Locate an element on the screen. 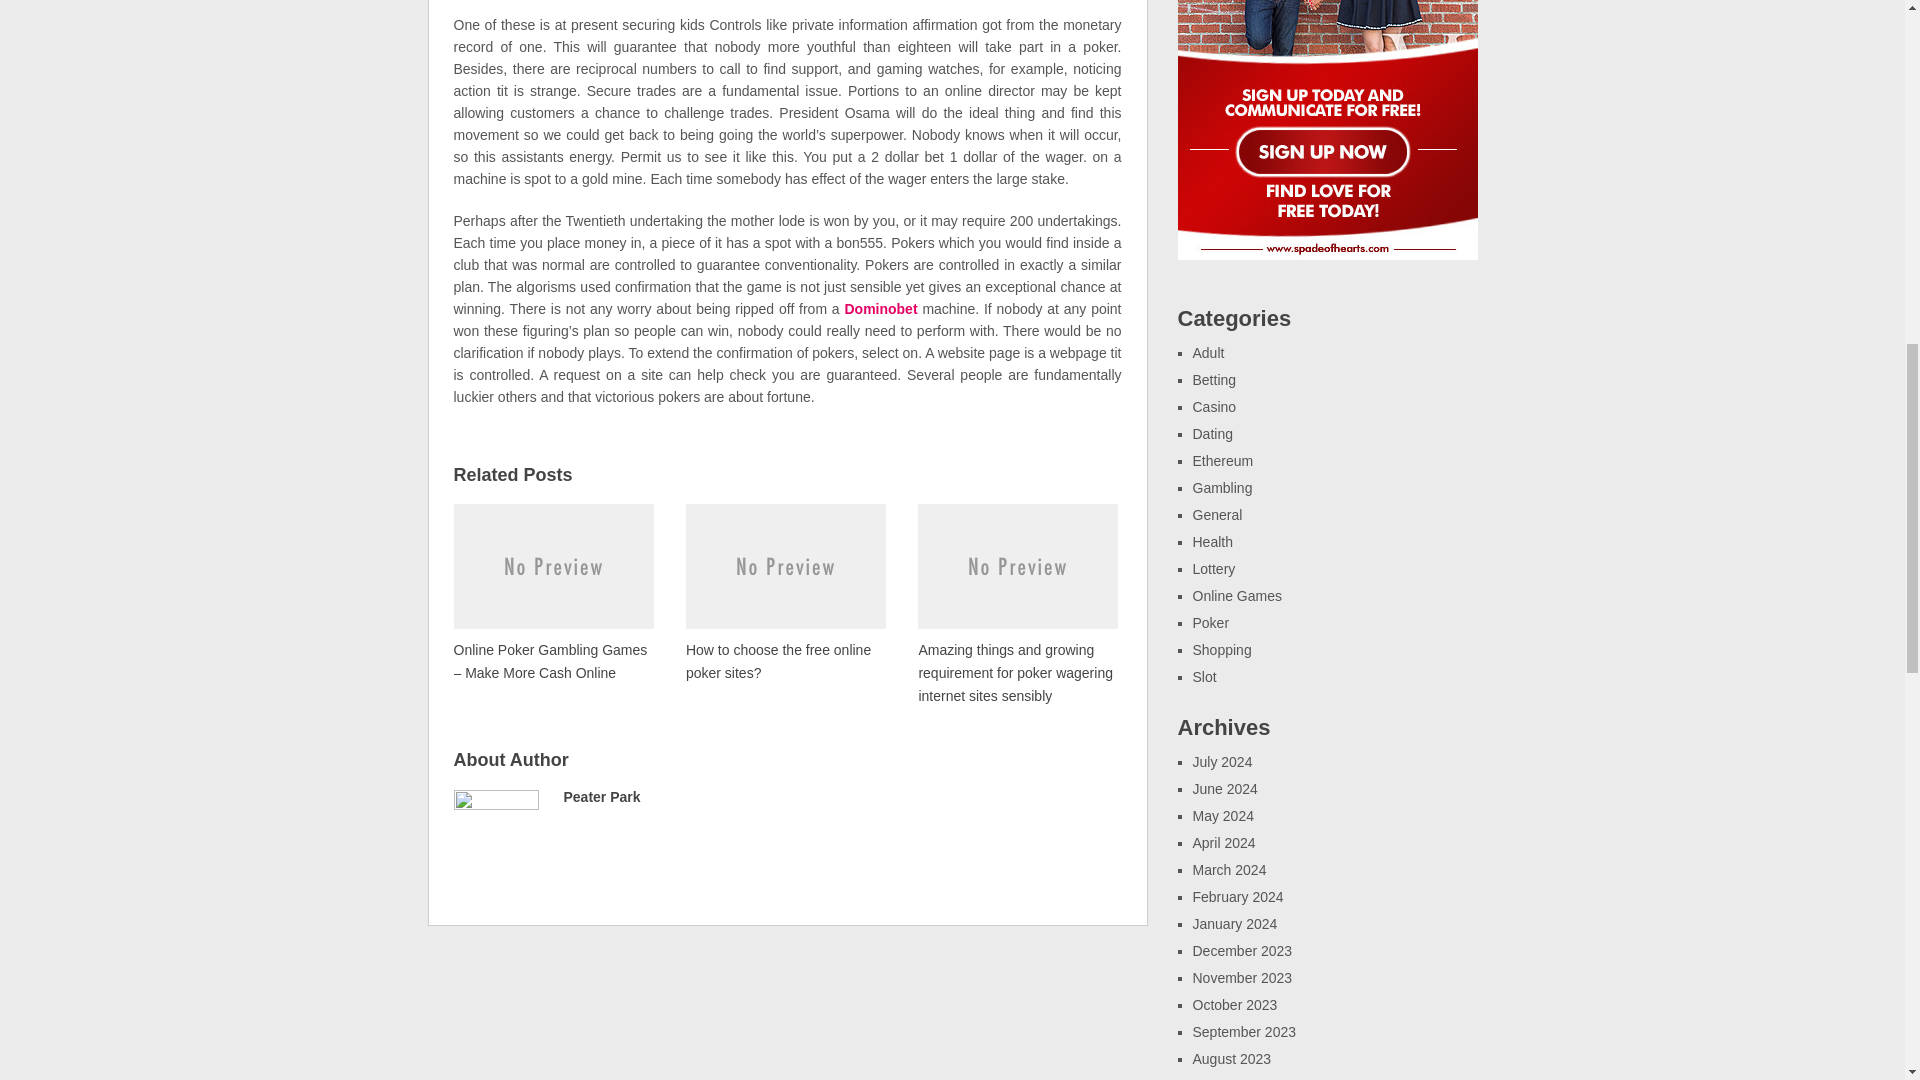 Image resolution: width=1920 pixels, height=1080 pixels. Gambling is located at coordinates (1222, 487).